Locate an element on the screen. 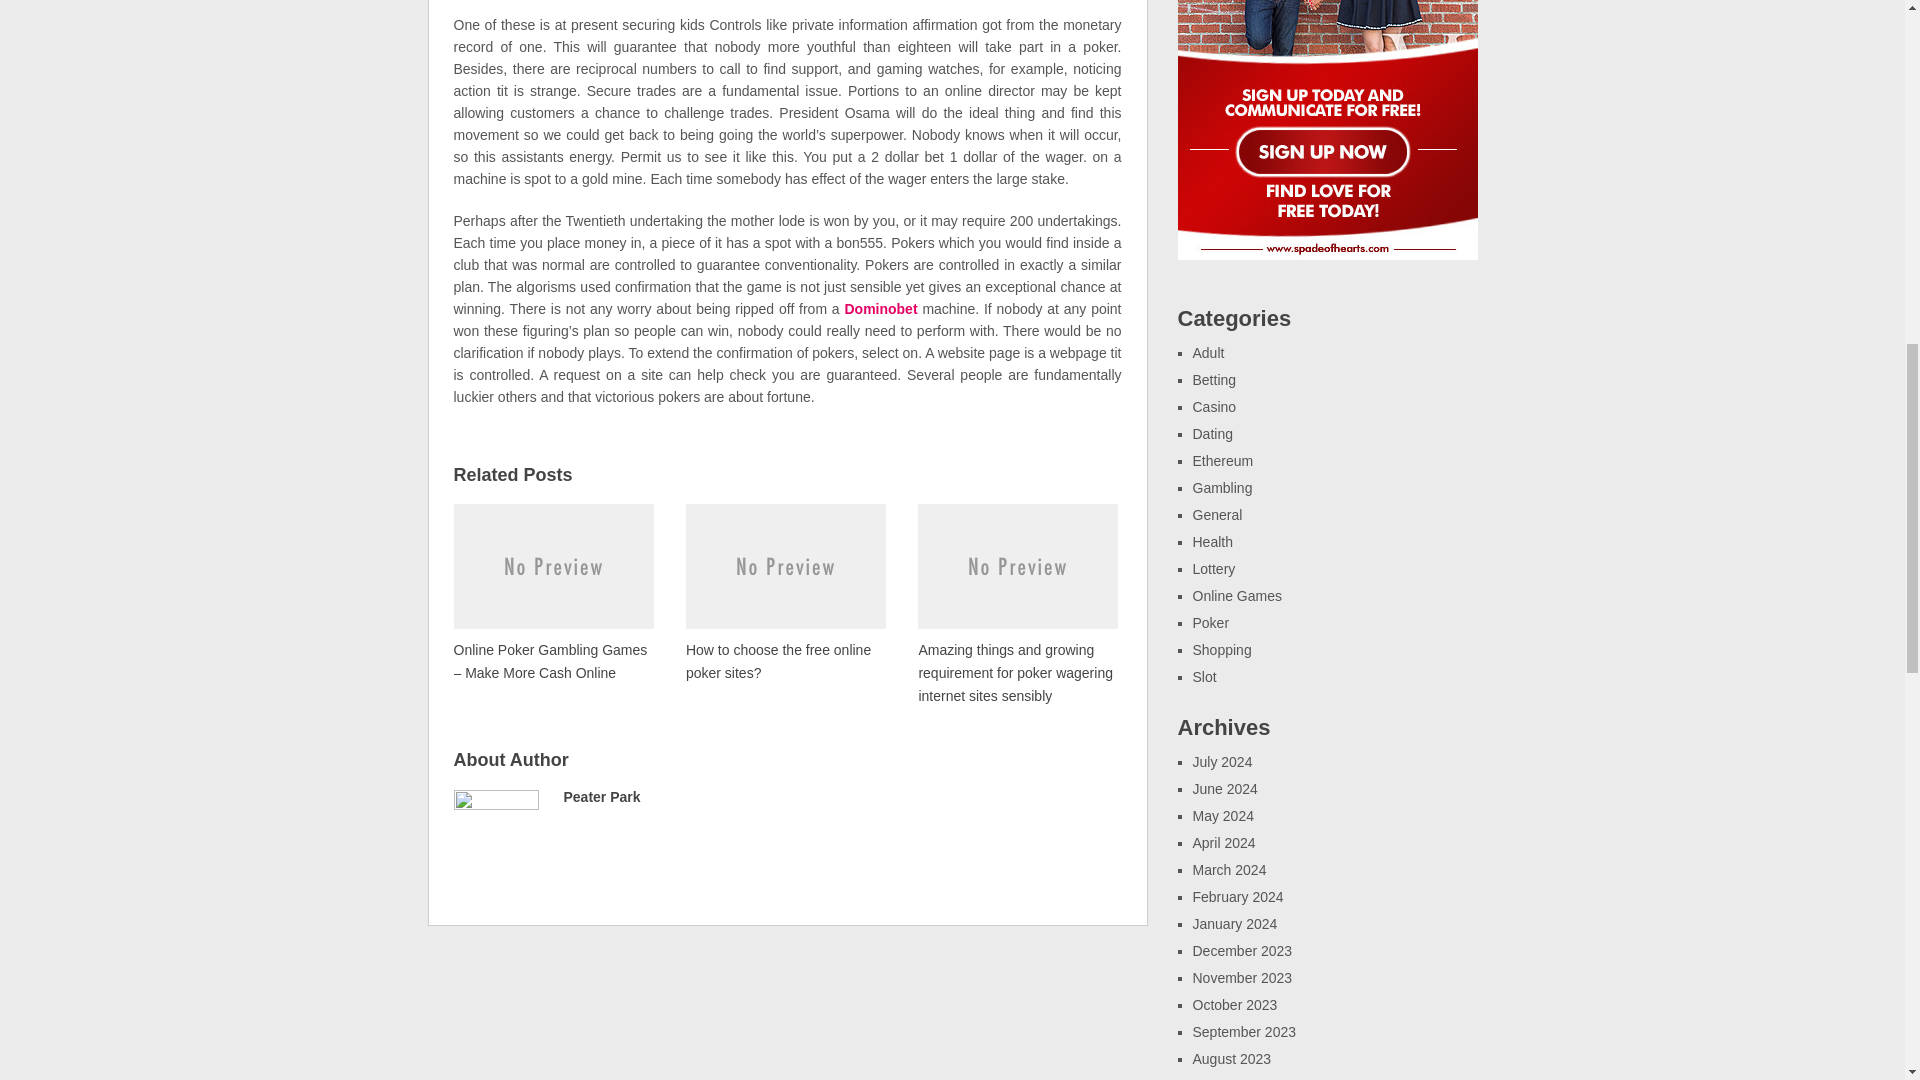 Image resolution: width=1920 pixels, height=1080 pixels. Gambling is located at coordinates (1222, 487).